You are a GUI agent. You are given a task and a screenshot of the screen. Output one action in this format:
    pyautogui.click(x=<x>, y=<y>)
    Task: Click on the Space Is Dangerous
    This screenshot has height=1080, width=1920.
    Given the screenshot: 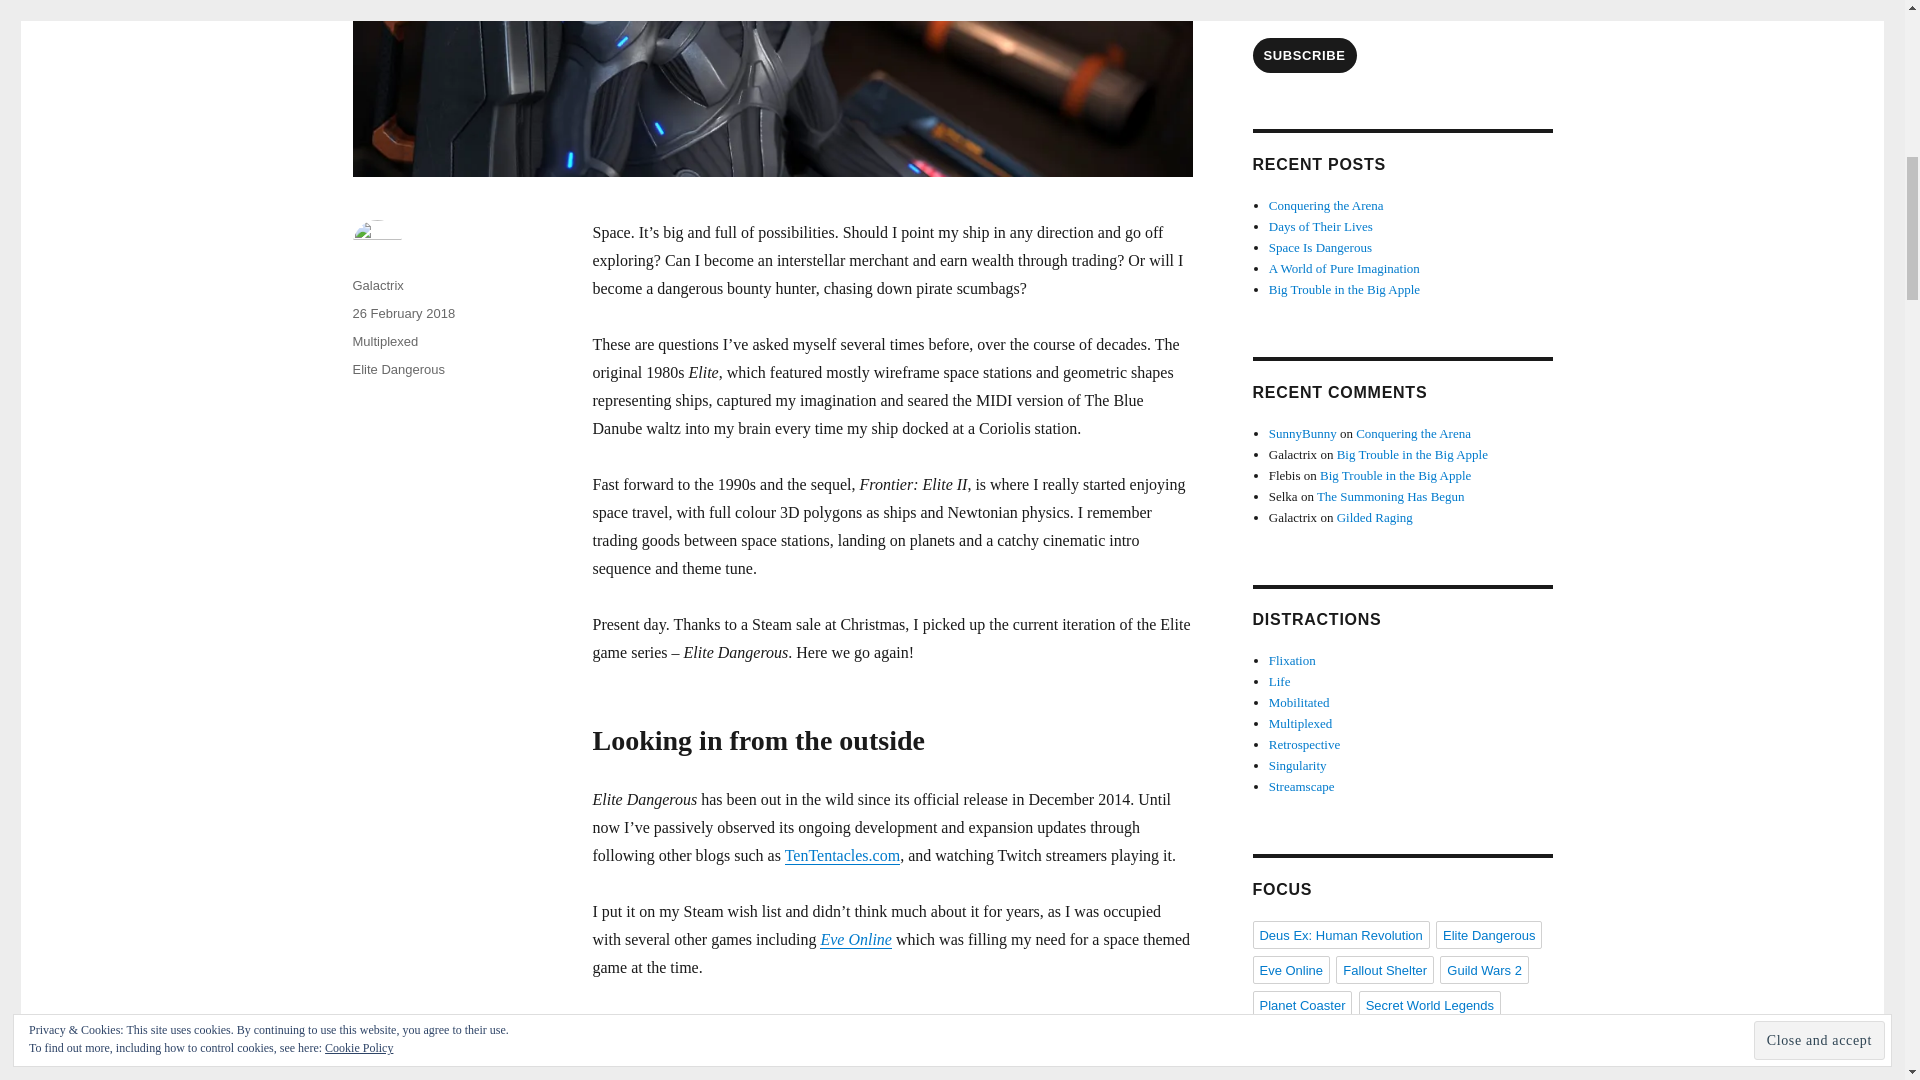 What is the action you would take?
    pyautogui.click(x=1320, y=246)
    